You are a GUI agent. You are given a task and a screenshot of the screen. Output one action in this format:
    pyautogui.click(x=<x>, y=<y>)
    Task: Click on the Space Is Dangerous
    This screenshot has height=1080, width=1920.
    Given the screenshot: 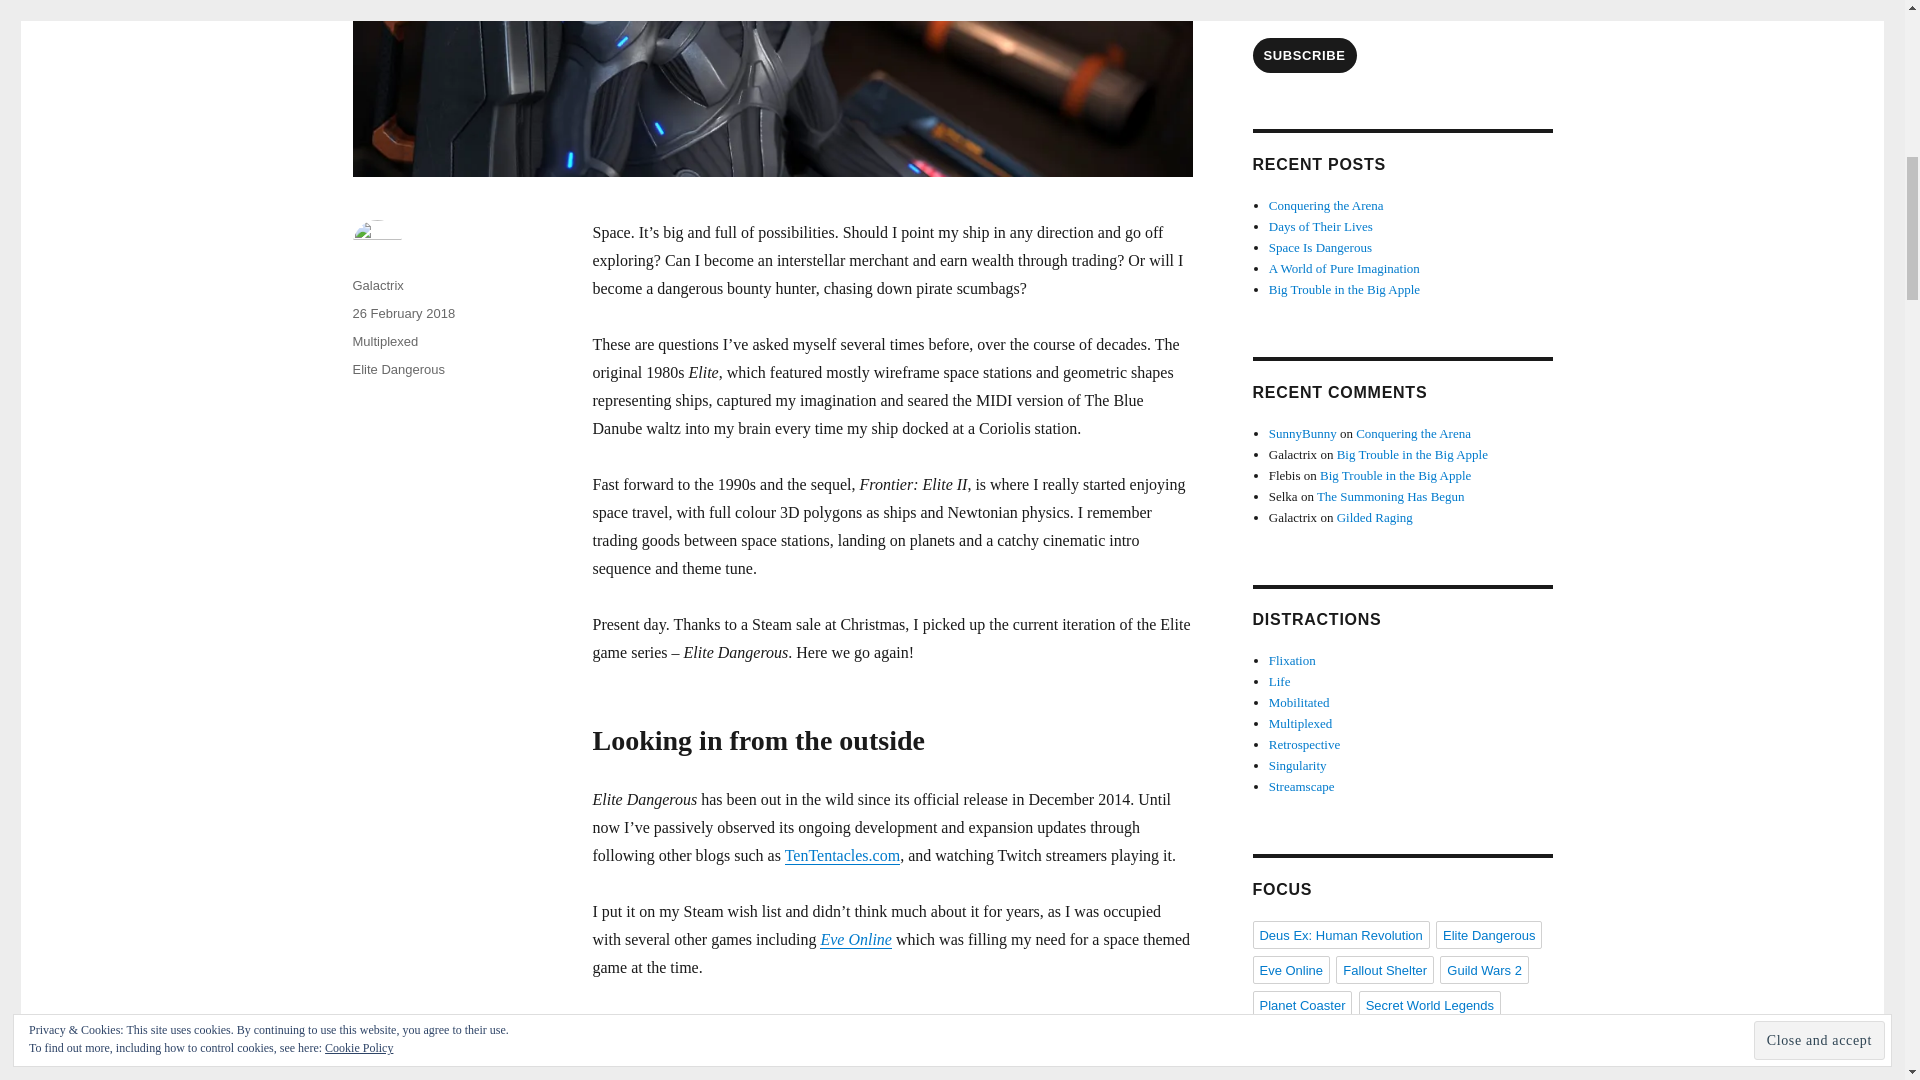 What is the action you would take?
    pyautogui.click(x=1320, y=246)
    